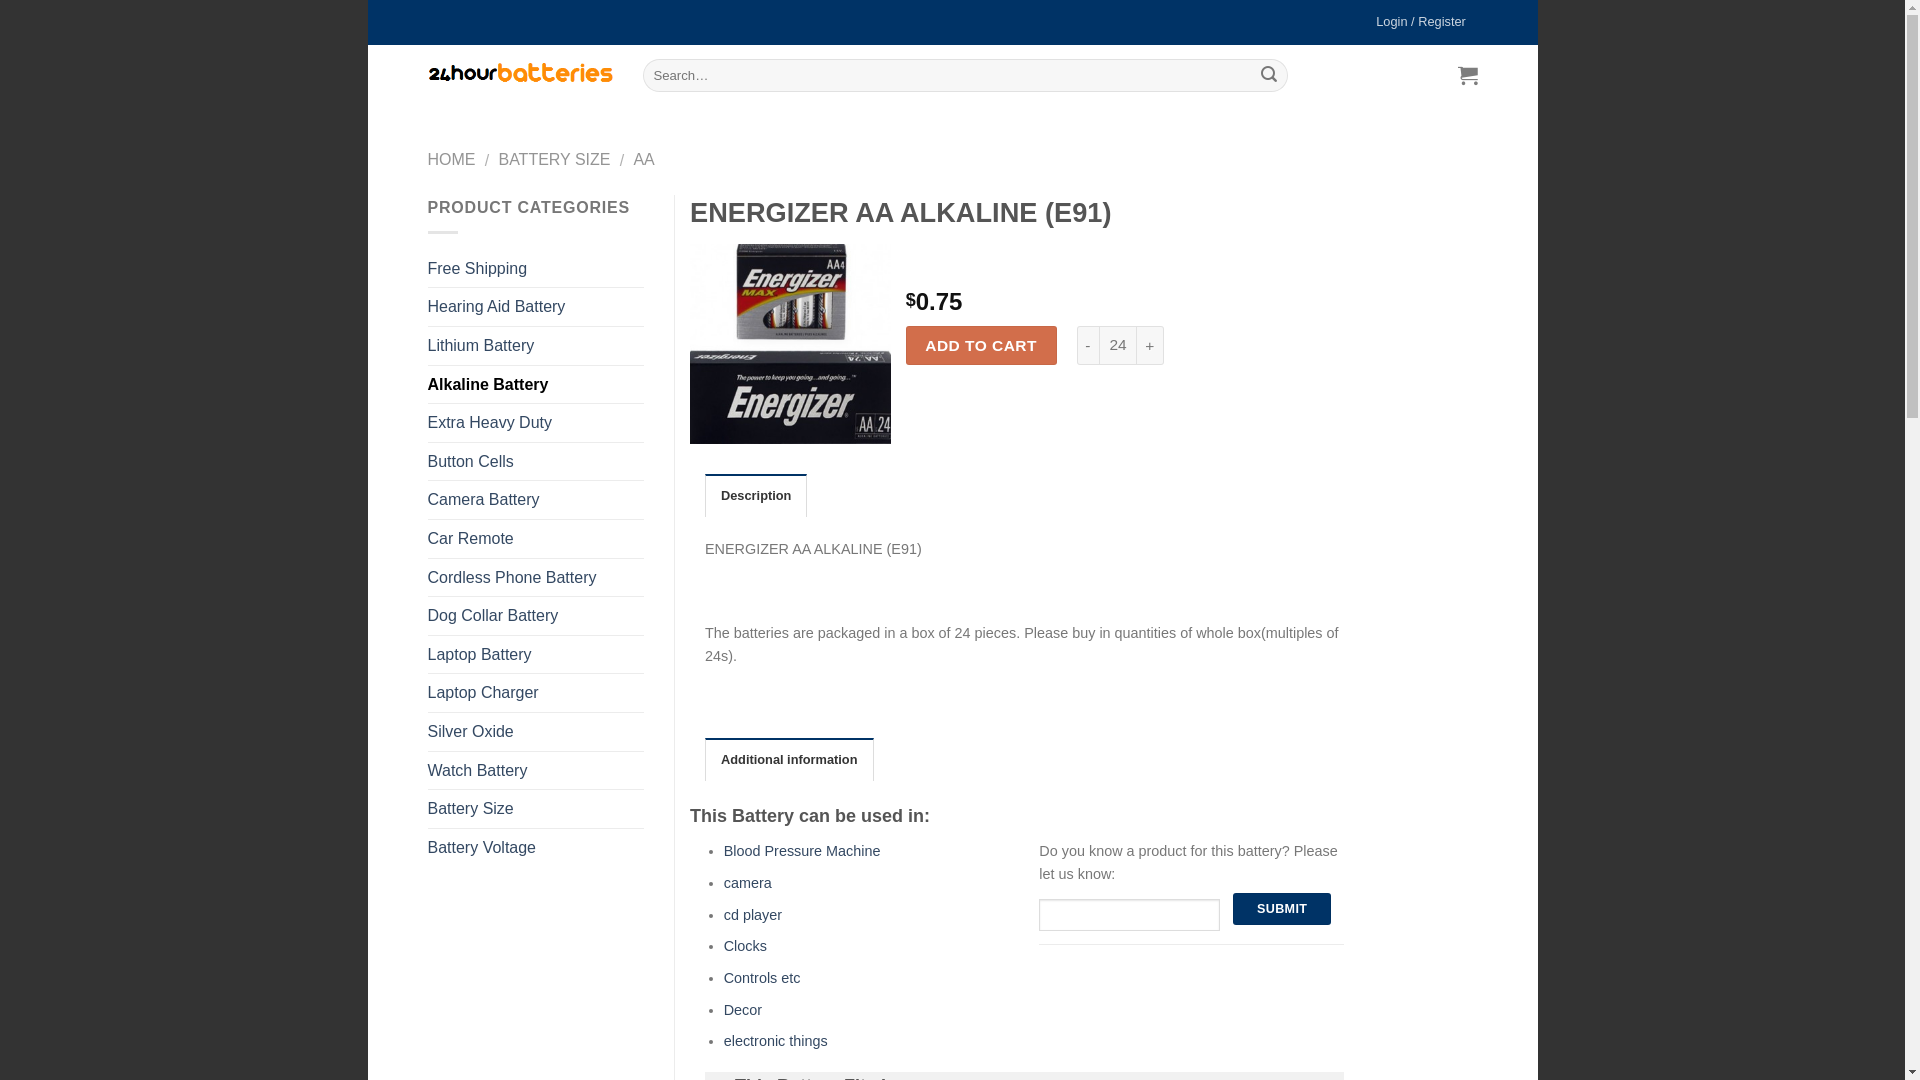  Describe the element at coordinates (746, 946) in the screenshot. I see `Clocks` at that location.